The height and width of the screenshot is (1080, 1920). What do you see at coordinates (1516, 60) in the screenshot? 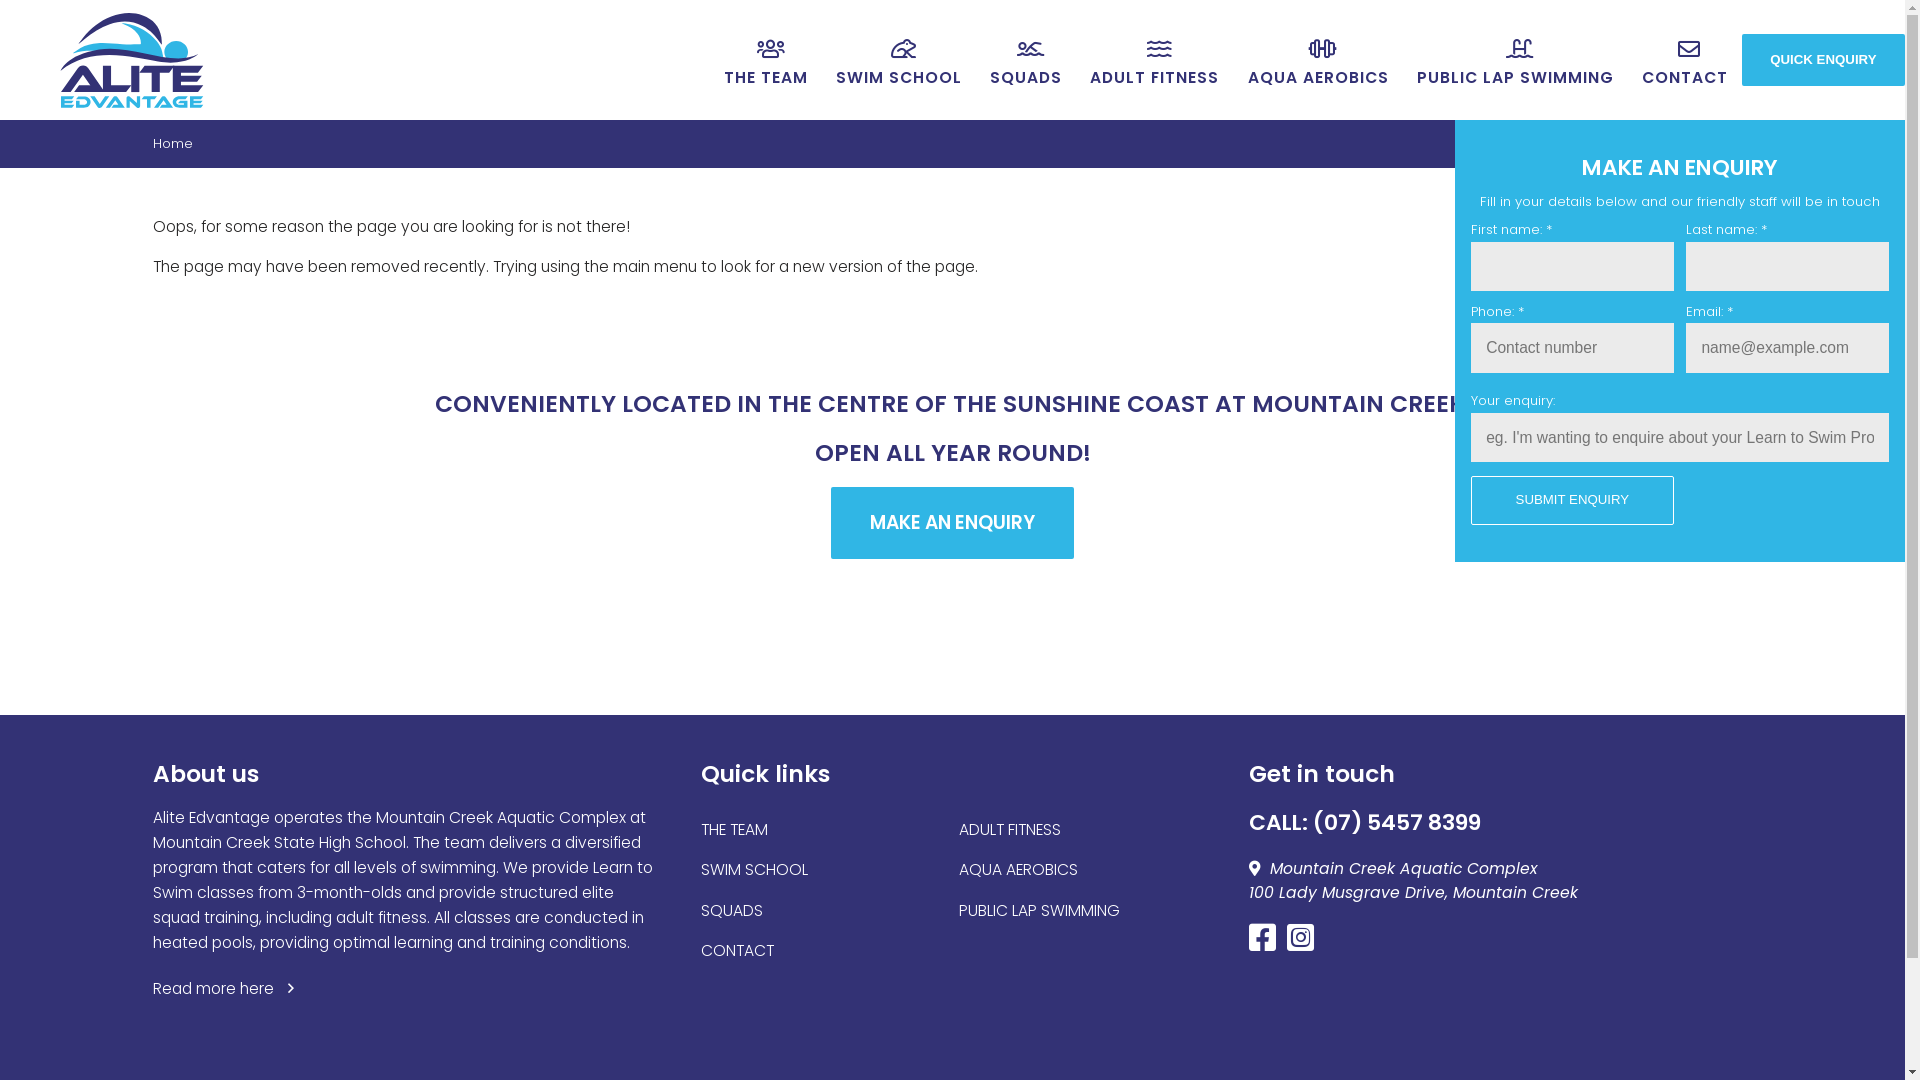
I see `PUBLIC LAP SWIMMING` at bounding box center [1516, 60].